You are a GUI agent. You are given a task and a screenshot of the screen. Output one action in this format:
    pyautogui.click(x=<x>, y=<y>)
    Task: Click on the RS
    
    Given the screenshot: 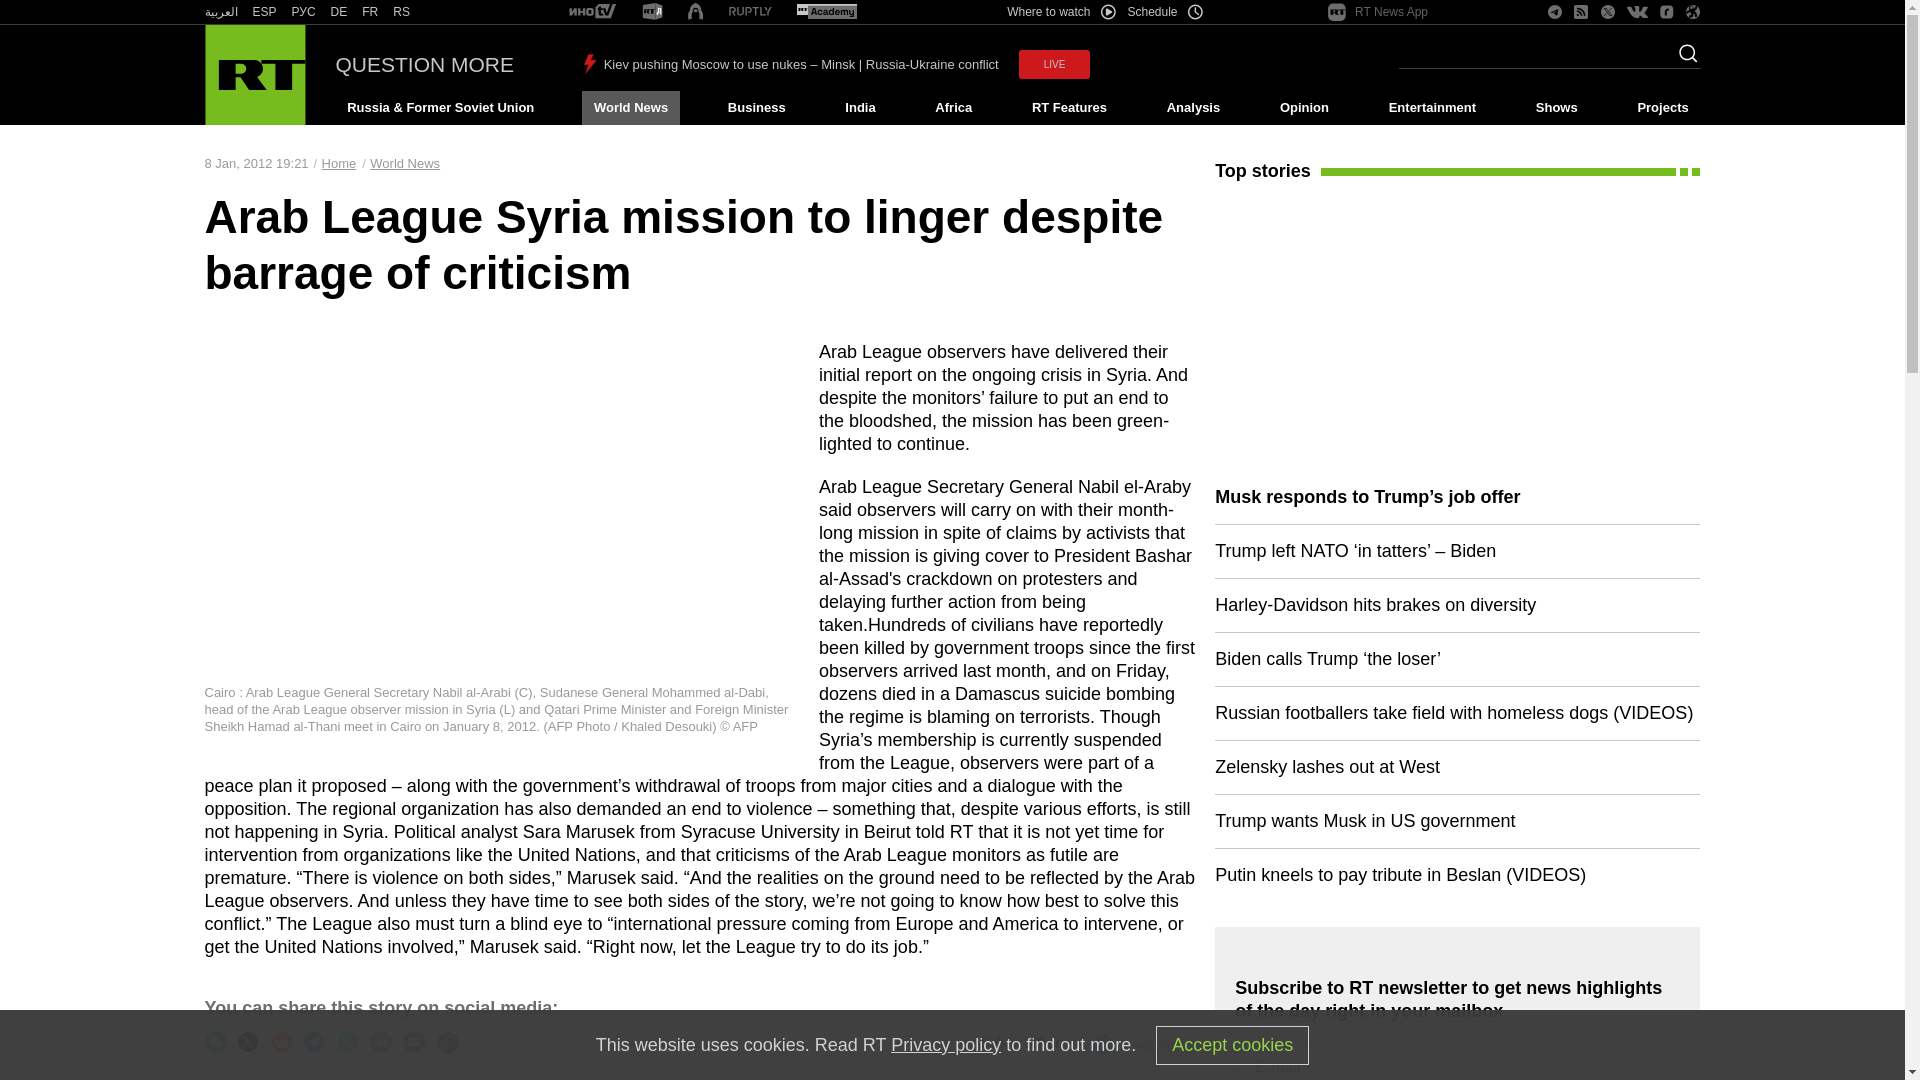 What is the action you would take?
    pyautogui.click(x=402, y=12)
    